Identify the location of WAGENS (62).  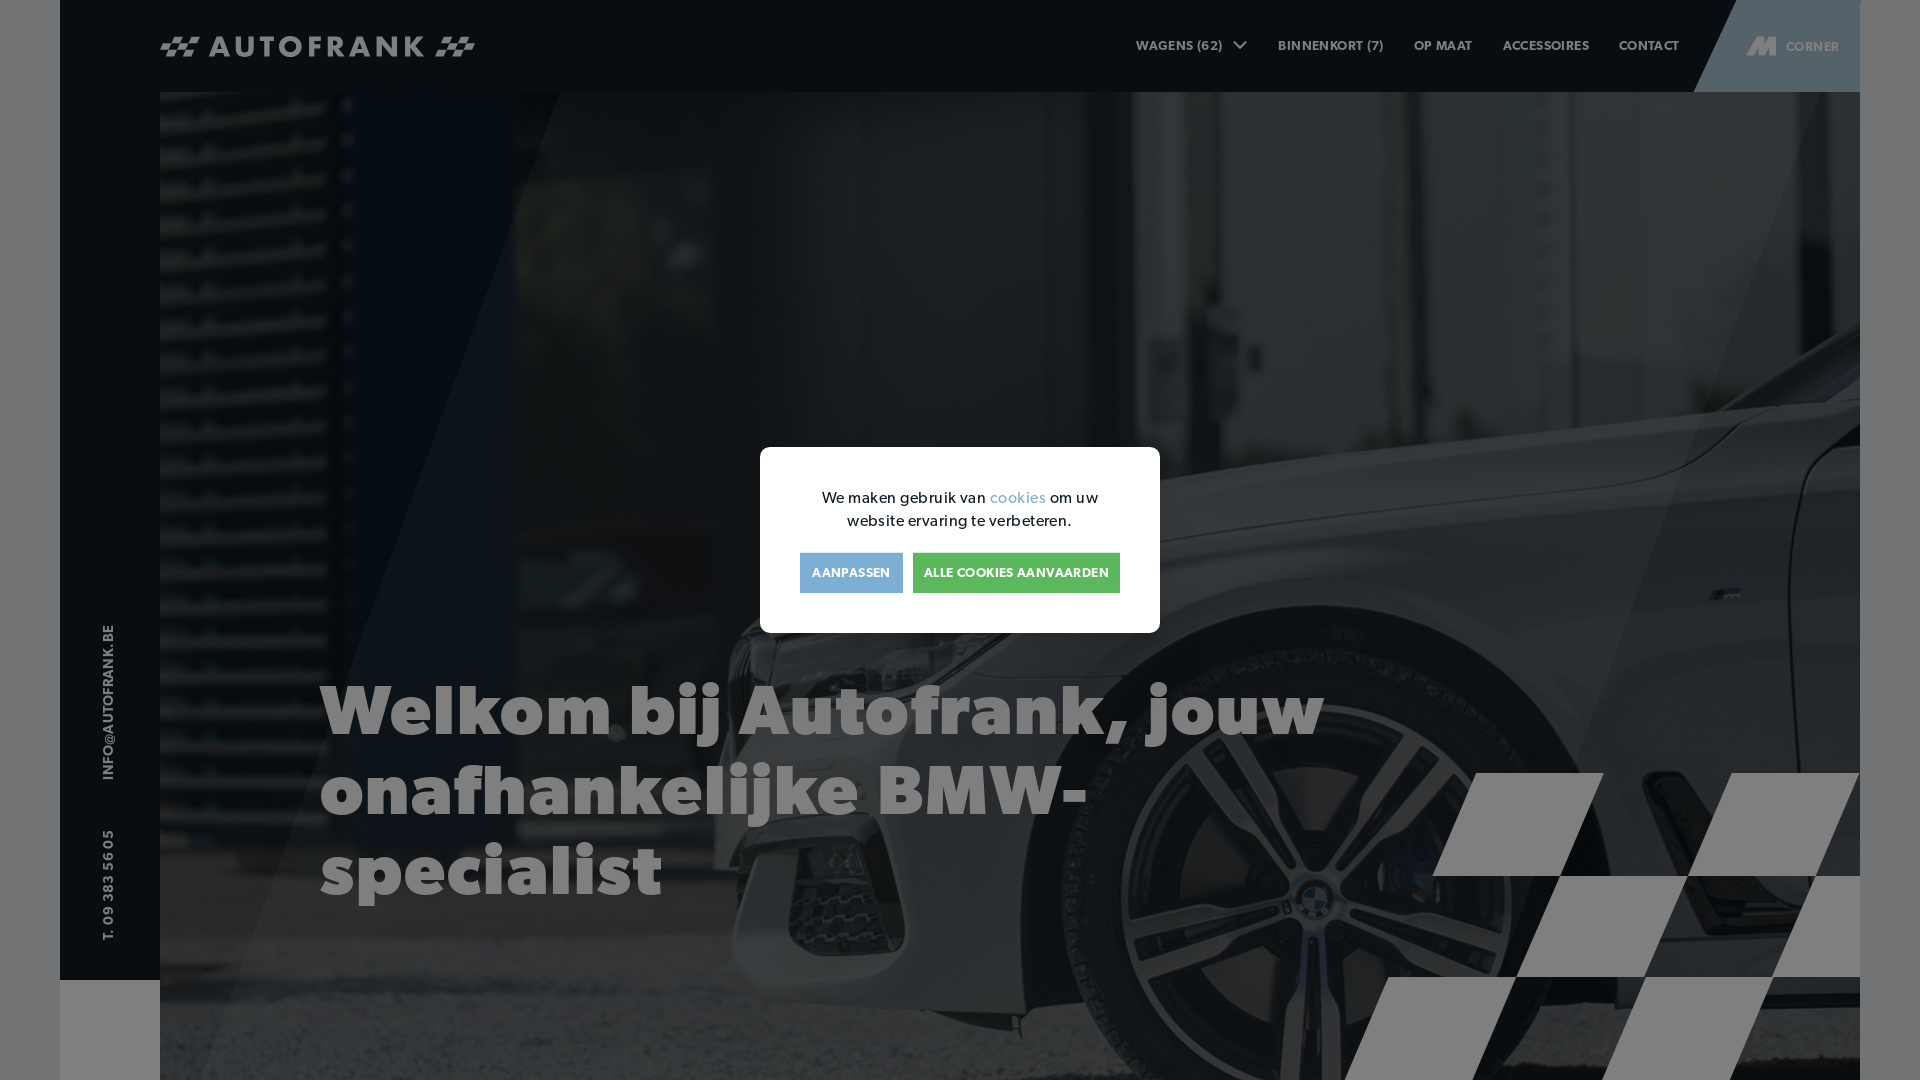
(1192, 46).